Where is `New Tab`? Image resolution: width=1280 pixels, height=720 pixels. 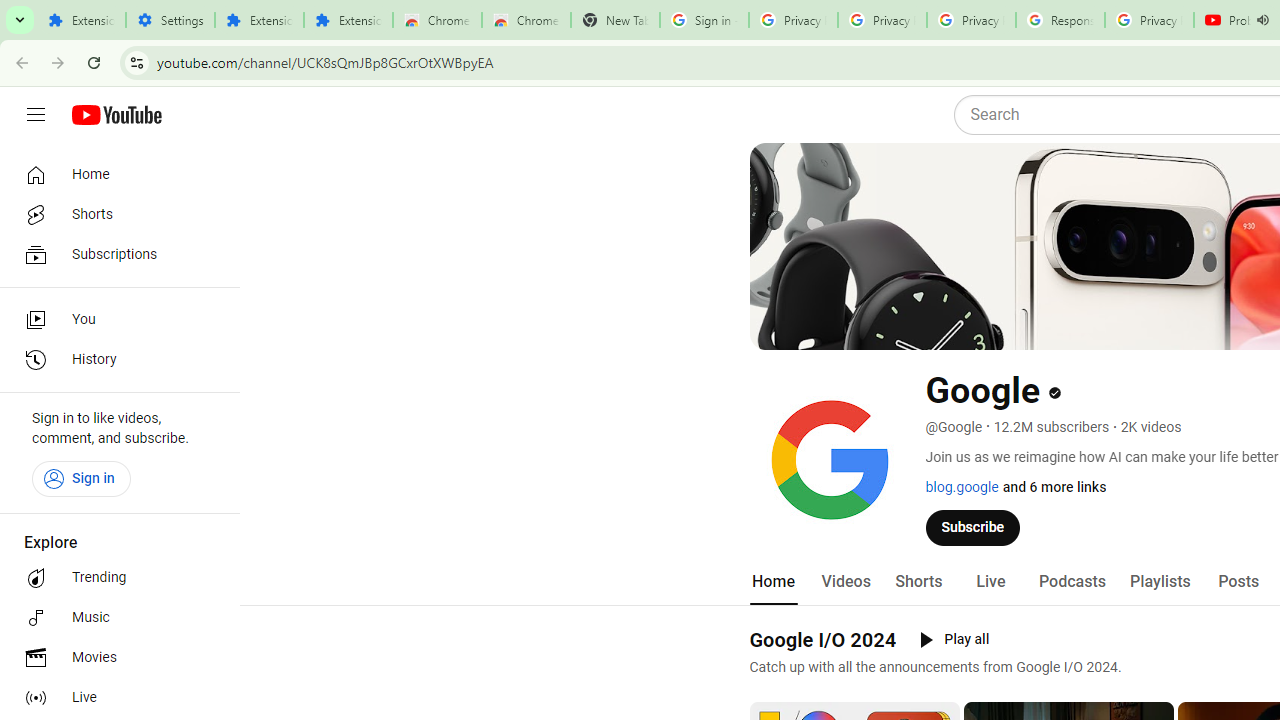
New Tab is located at coordinates (615, 20).